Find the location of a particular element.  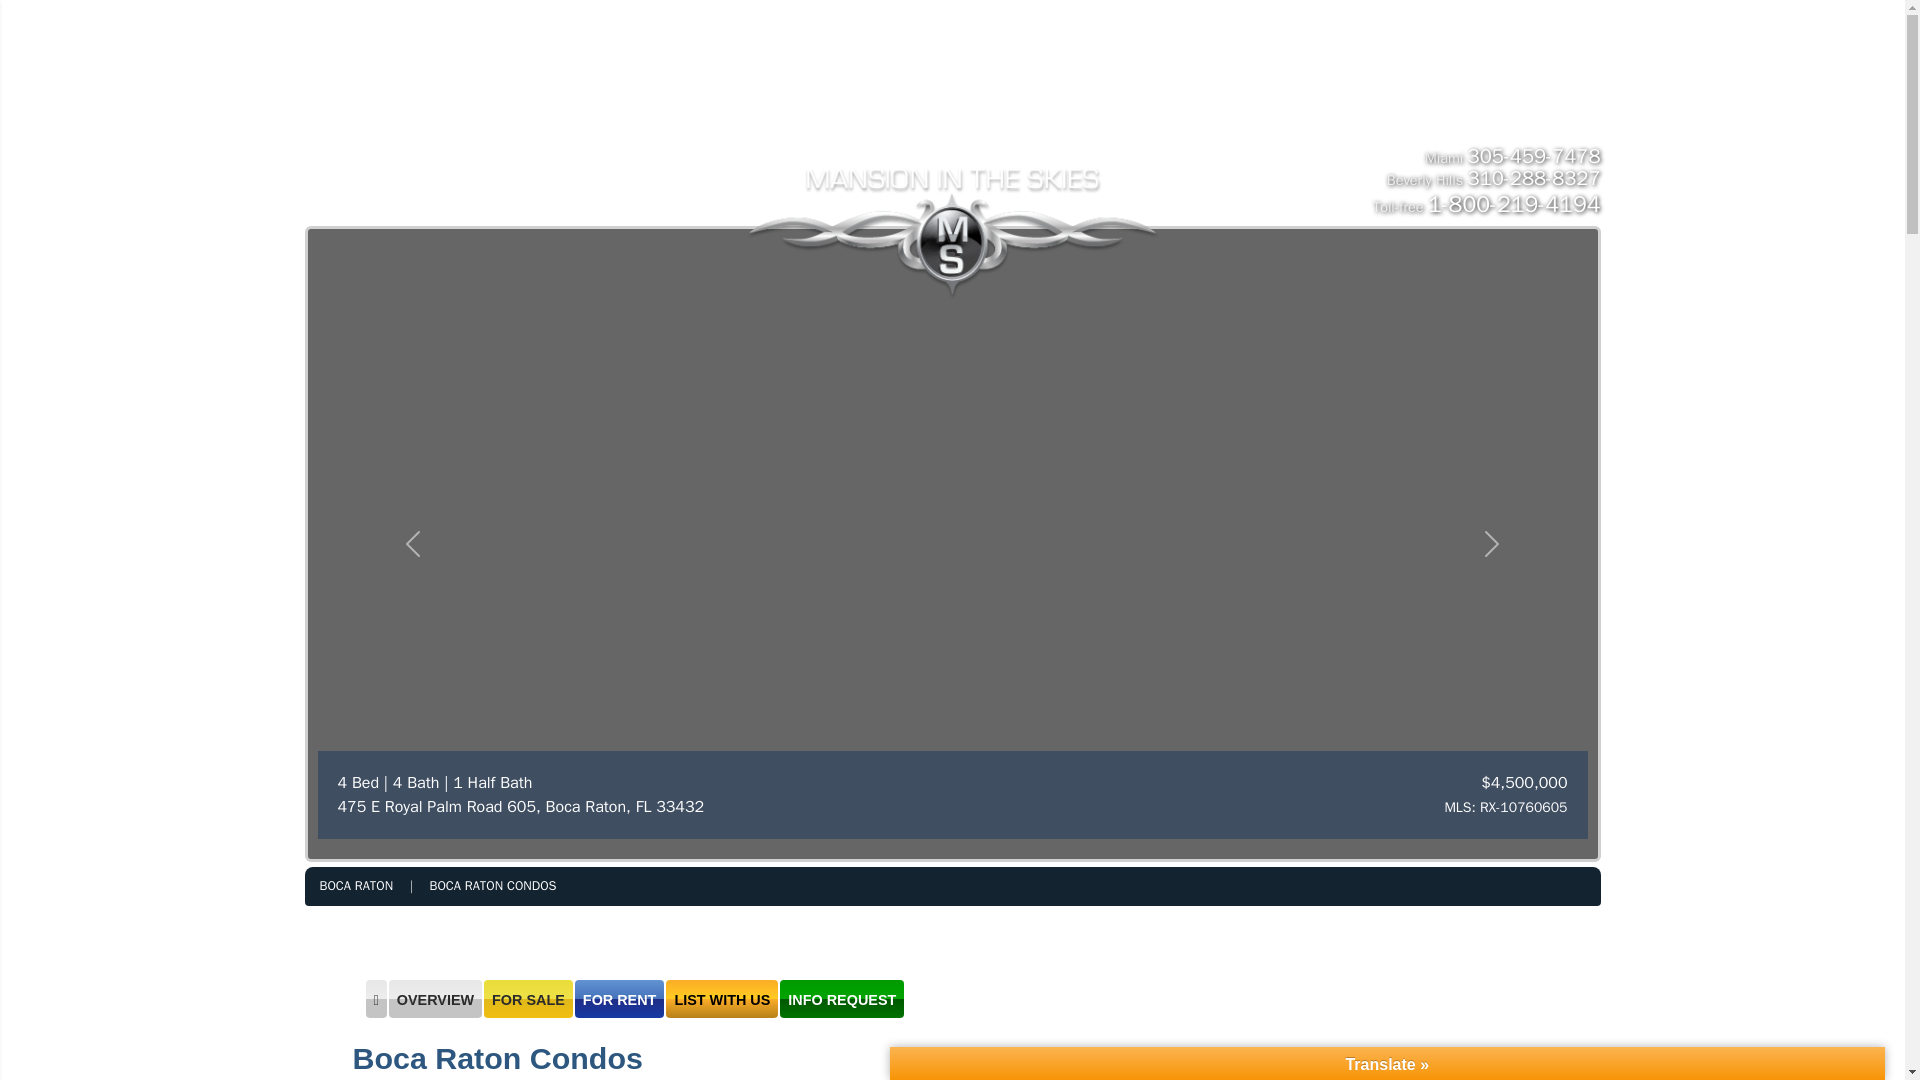

LIST WITH US is located at coordinates (1074, 34).